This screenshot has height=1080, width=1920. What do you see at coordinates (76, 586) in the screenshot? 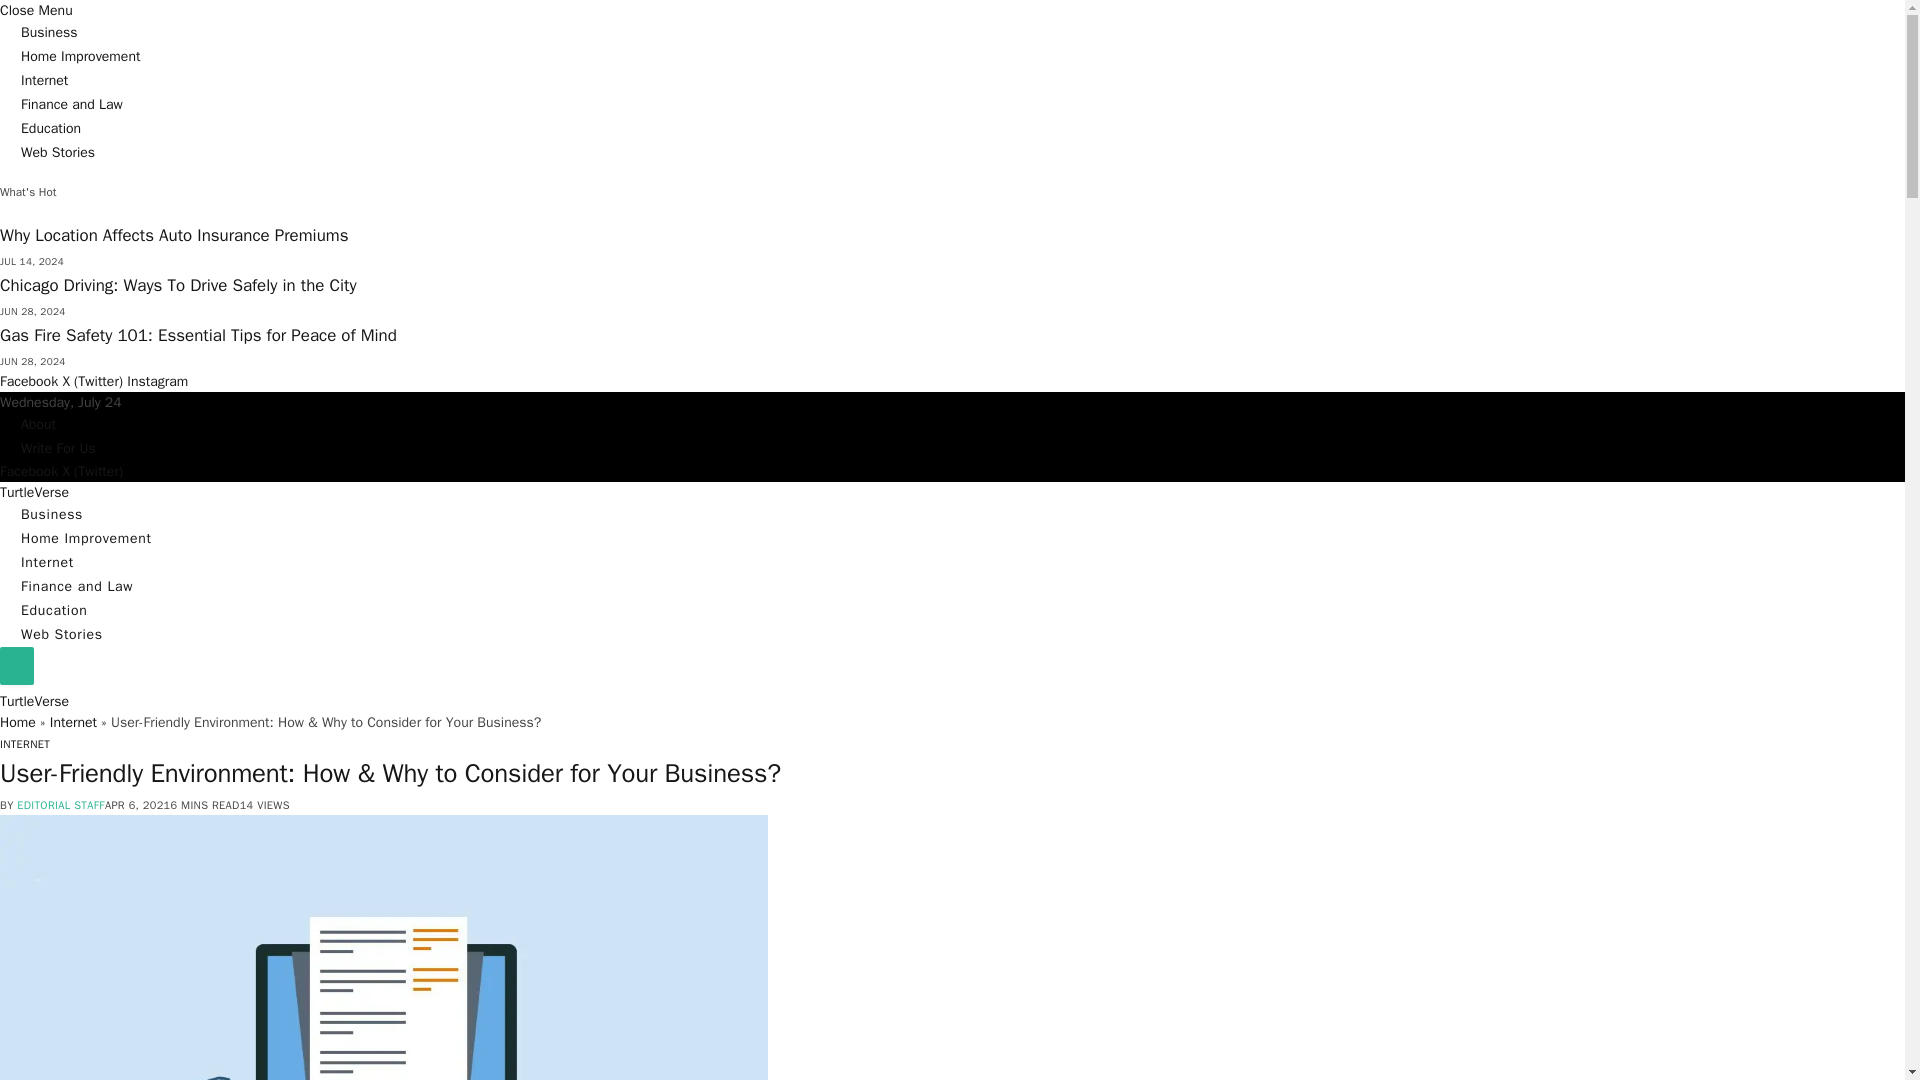
I see `Finance and Law` at bounding box center [76, 586].